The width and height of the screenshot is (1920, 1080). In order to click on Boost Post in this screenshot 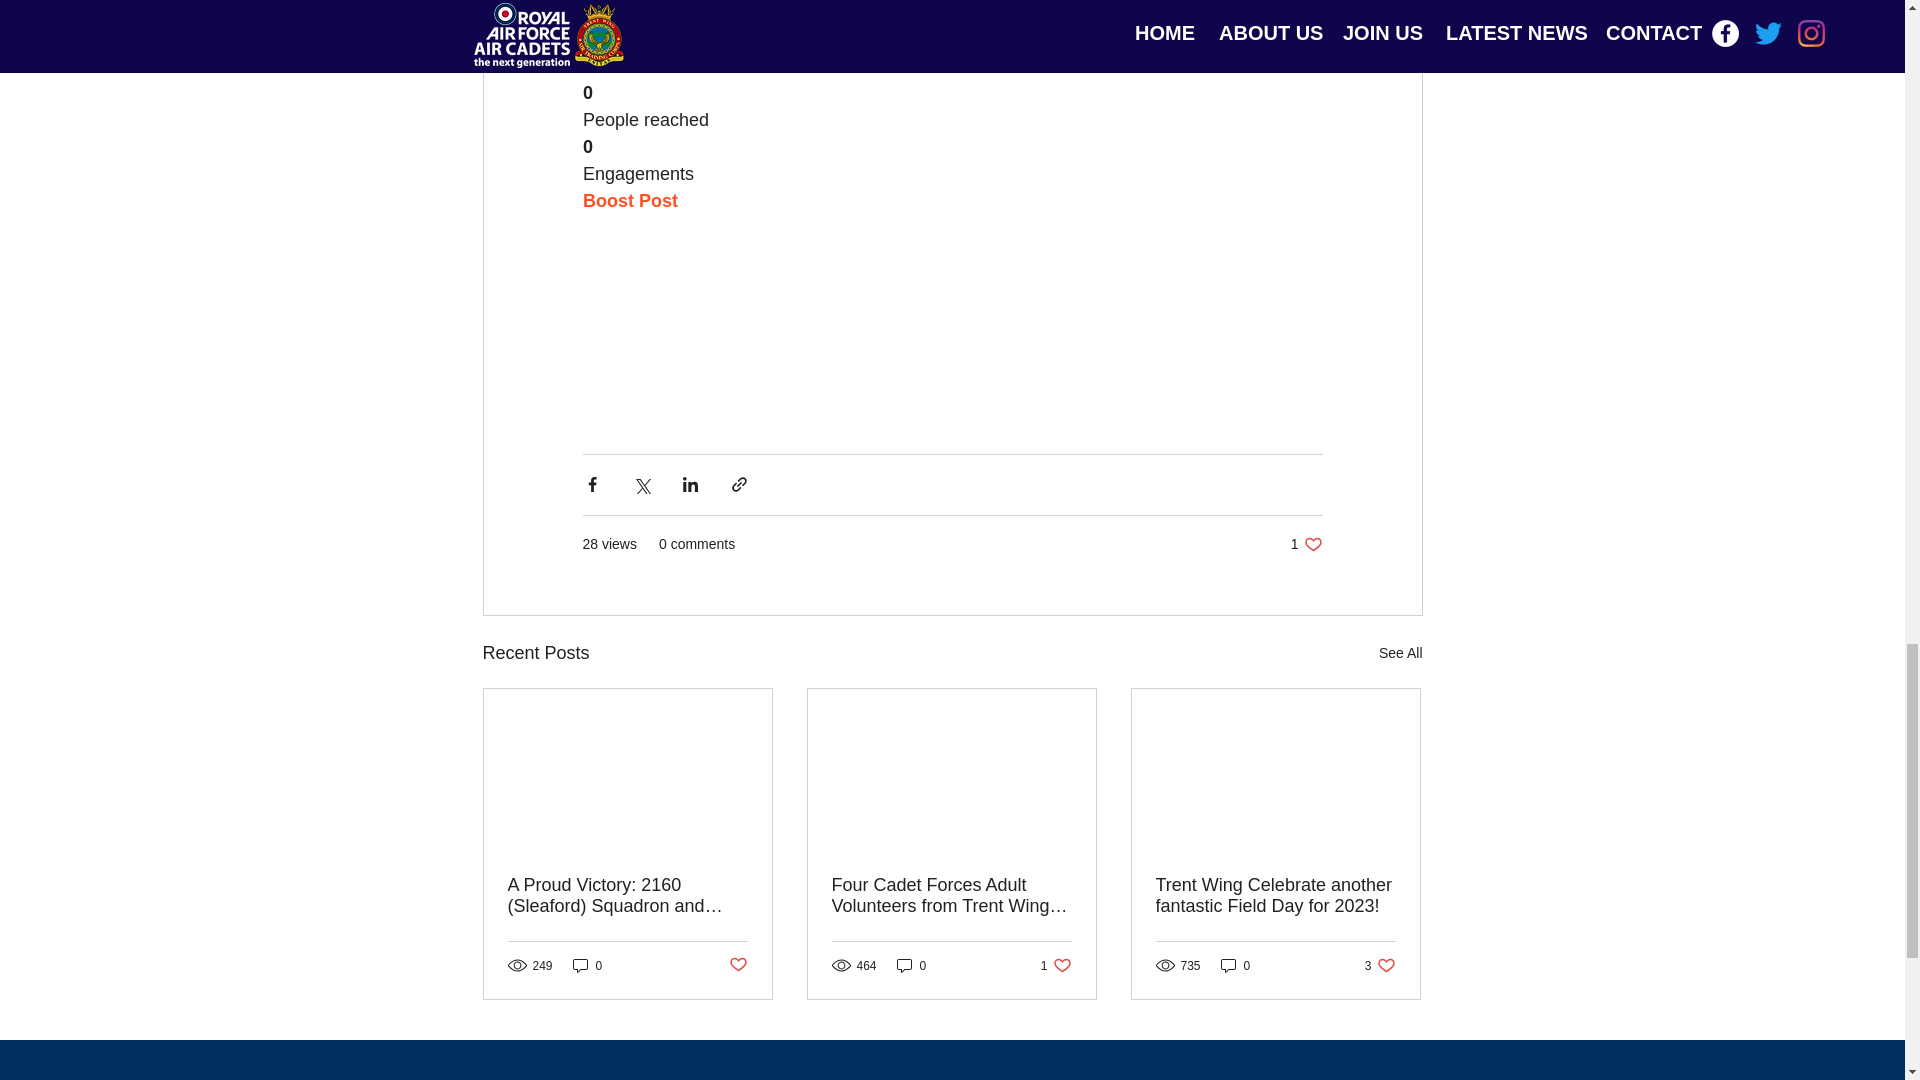, I will do `click(1275, 895)`.